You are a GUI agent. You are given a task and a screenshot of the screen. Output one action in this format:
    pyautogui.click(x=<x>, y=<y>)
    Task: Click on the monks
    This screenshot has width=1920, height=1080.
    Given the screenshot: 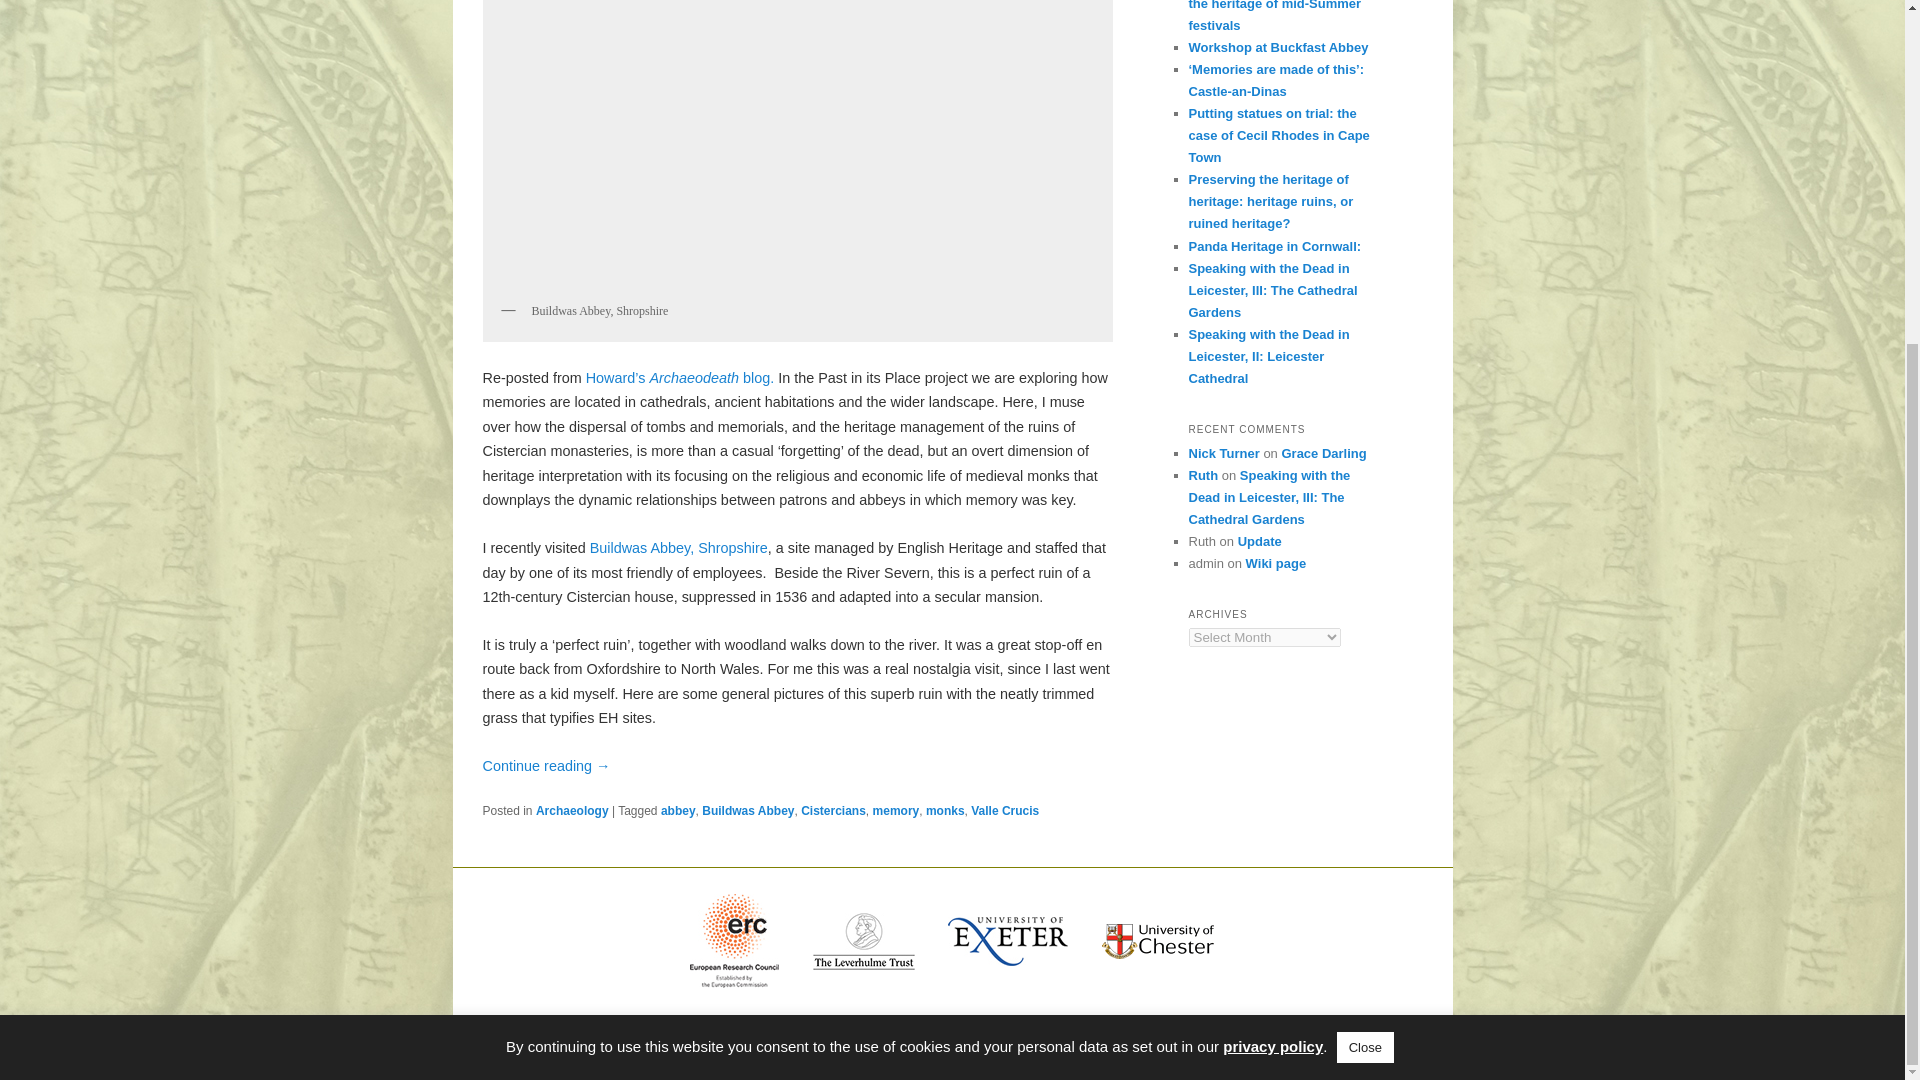 What is the action you would take?
    pyautogui.click(x=945, y=810)
    